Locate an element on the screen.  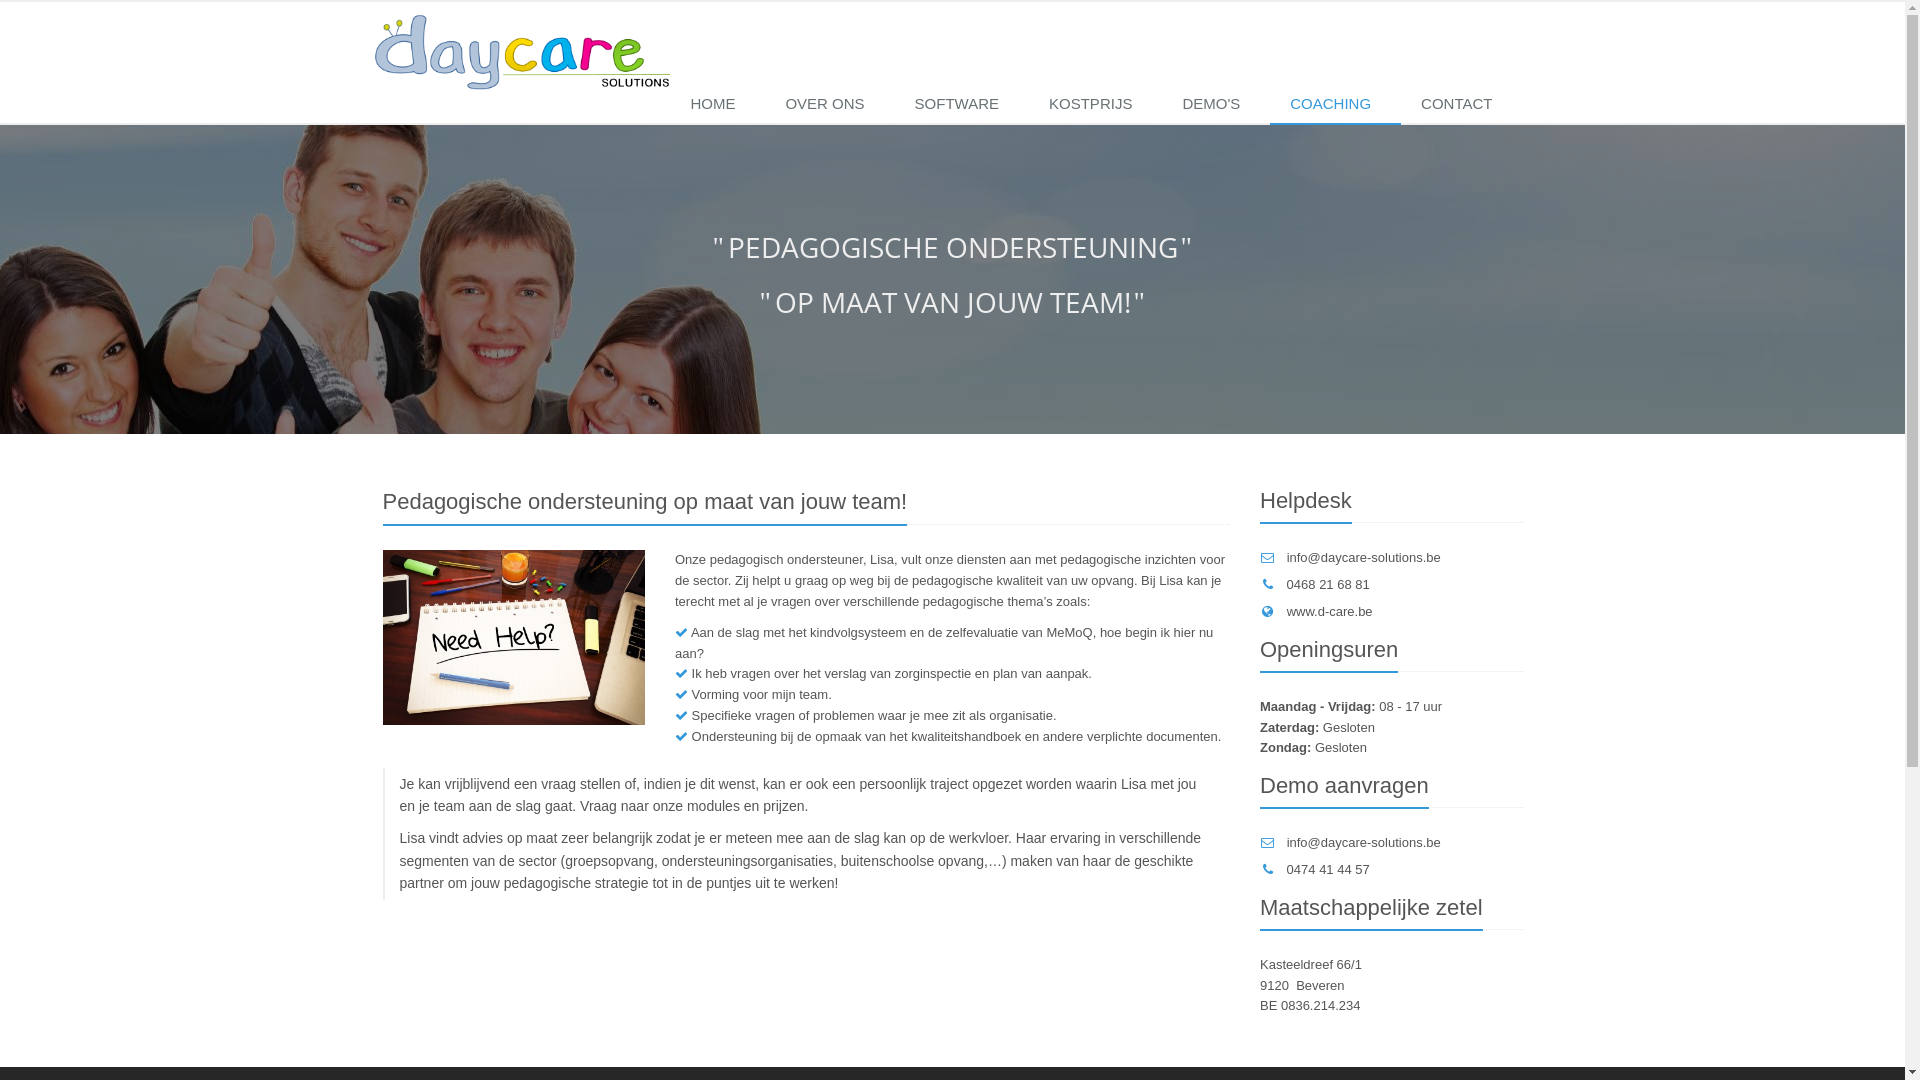
info@daycare-solutions.be is located at coordinates (1364, 842).